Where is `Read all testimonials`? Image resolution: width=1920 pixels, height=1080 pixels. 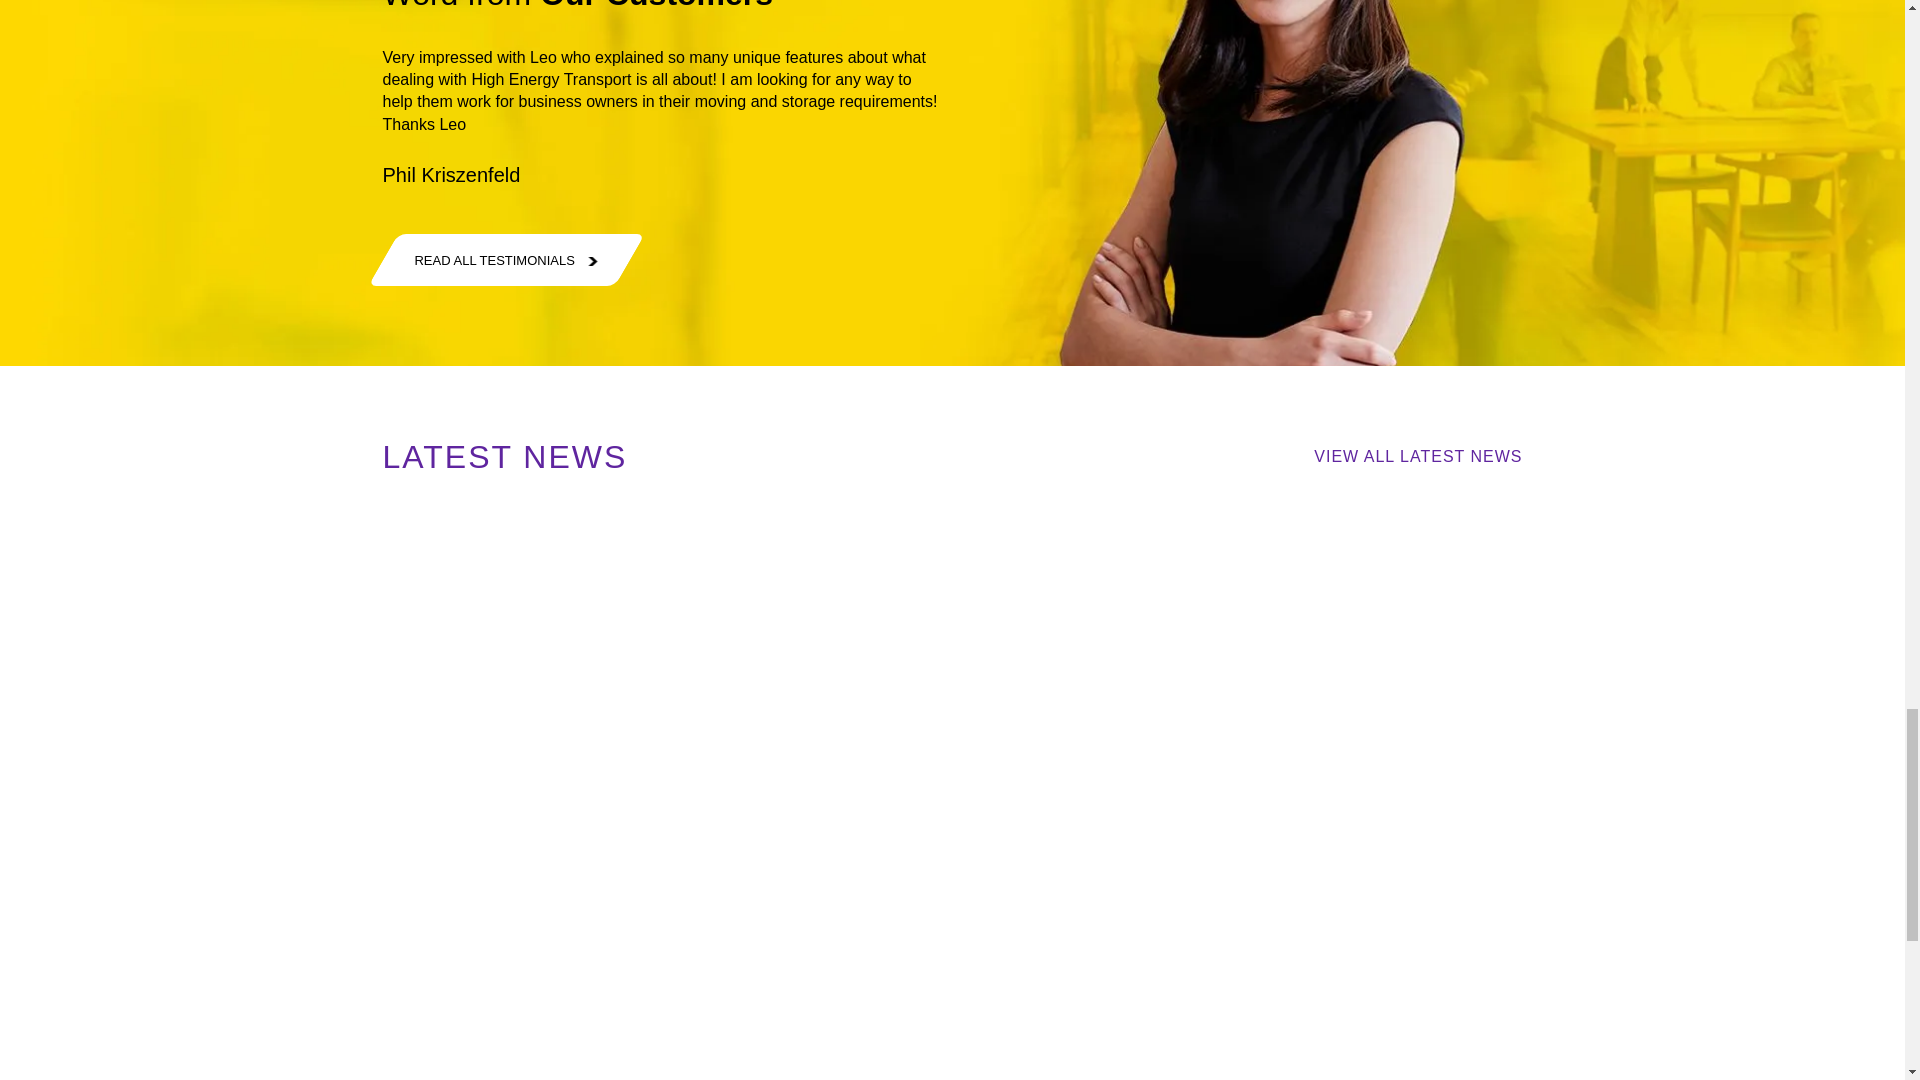
Read all testimonials is located at coordinates (490, 260).